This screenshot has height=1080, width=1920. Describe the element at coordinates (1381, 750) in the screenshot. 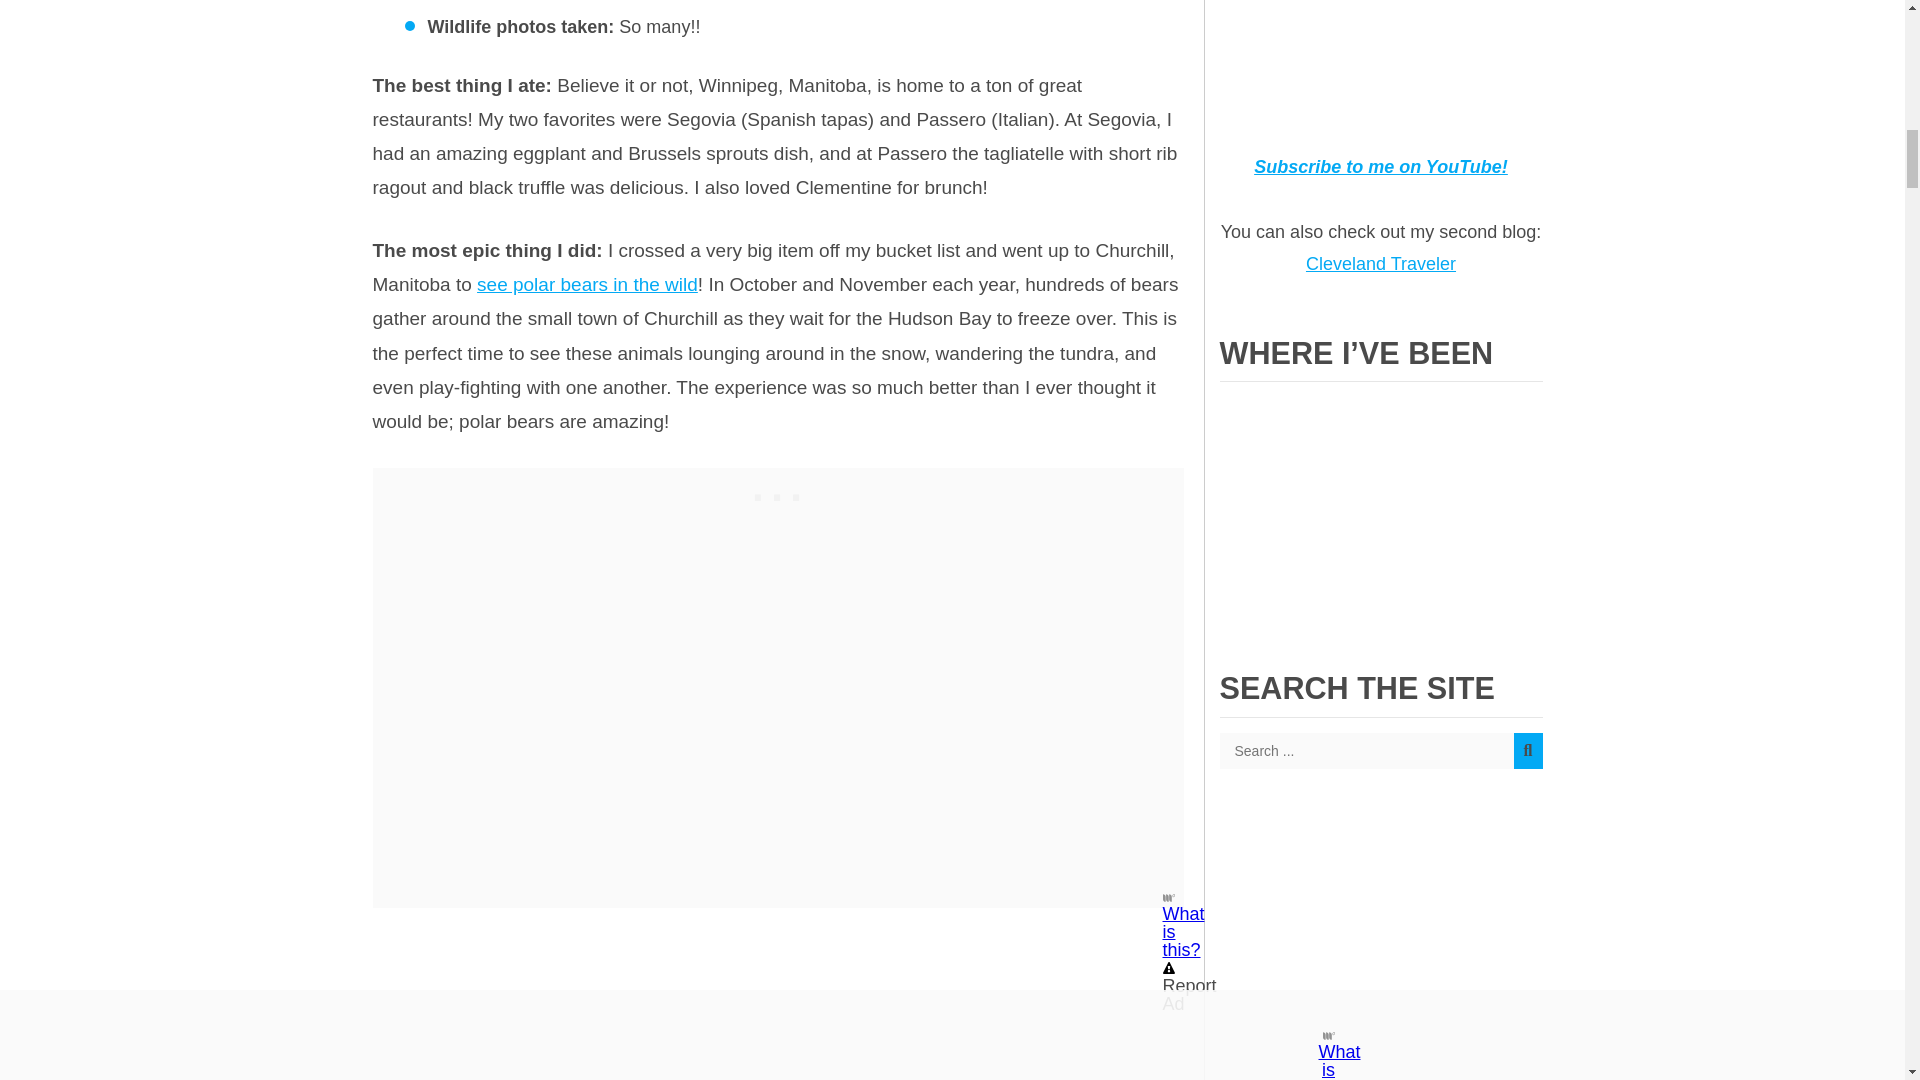

I see `Search for:` at that location.